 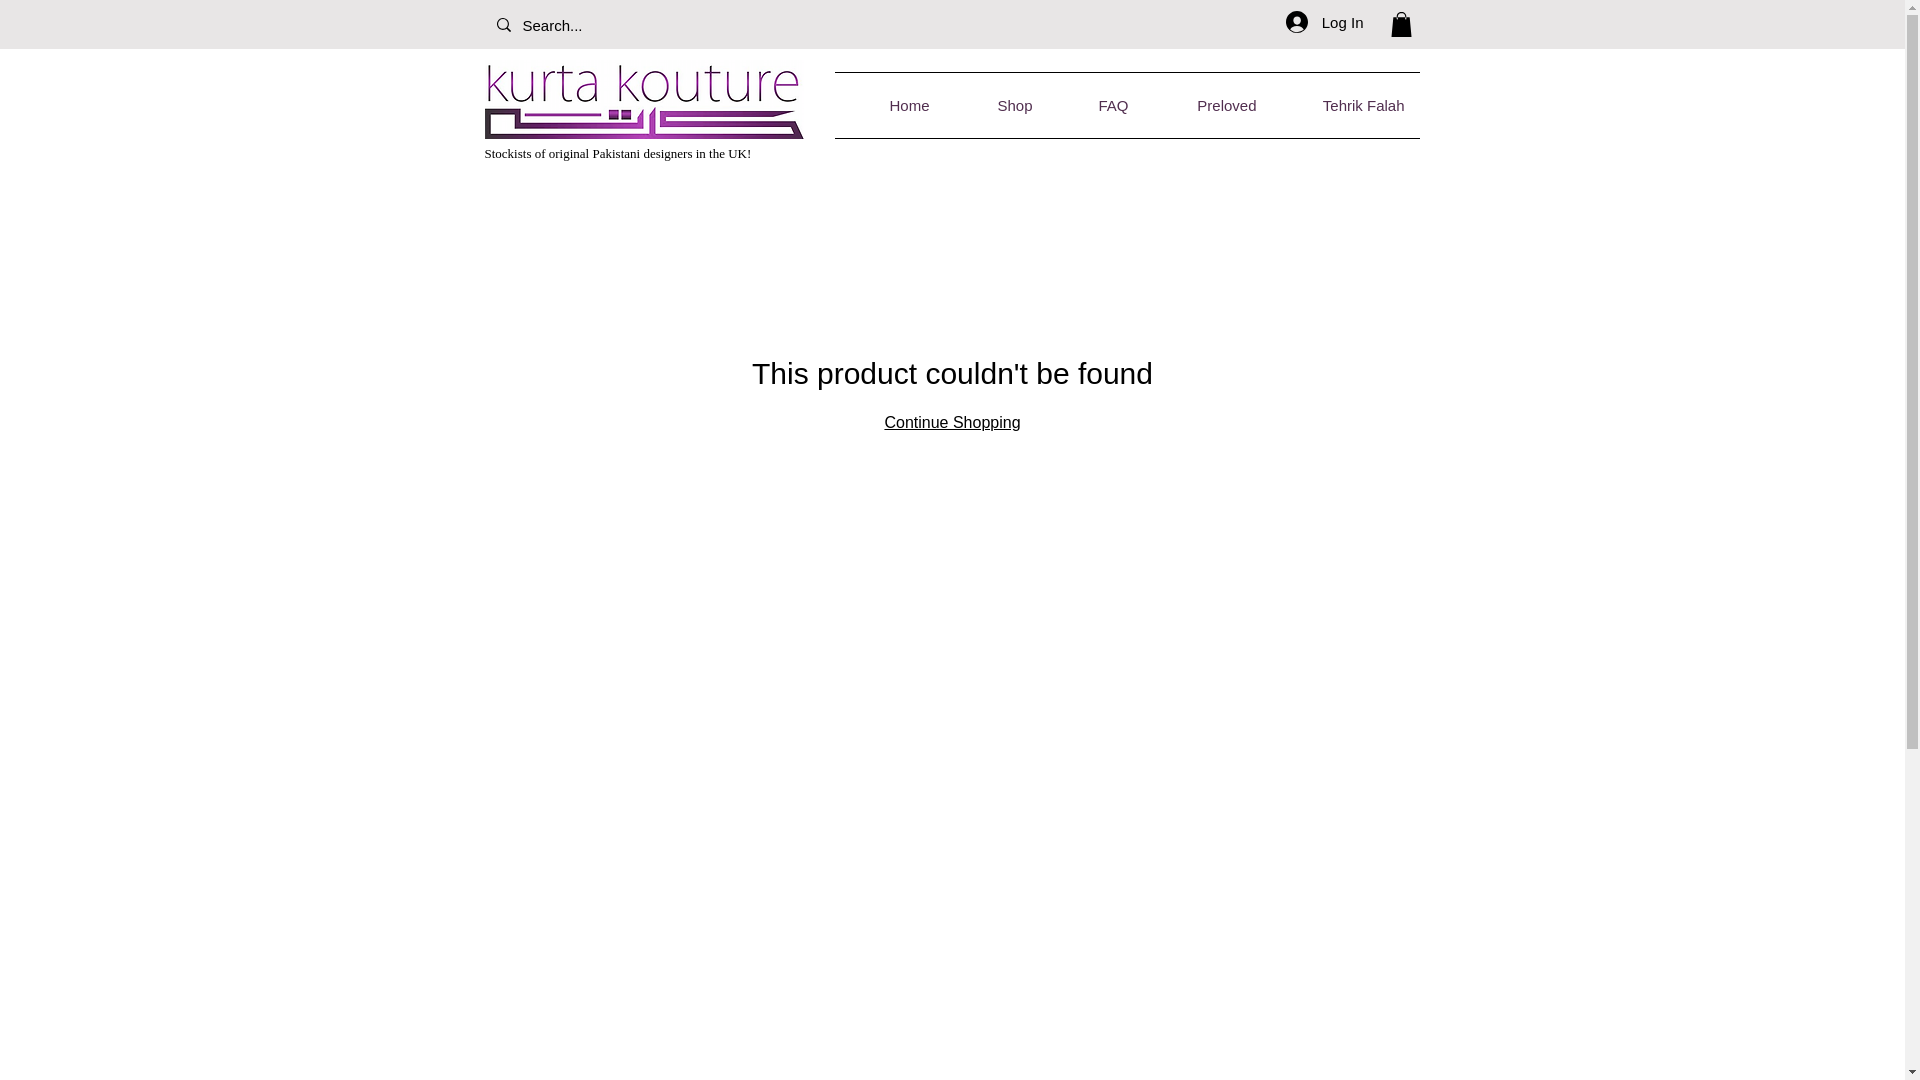 I want to click on Continue Shopping, so click(x=951, y=422).